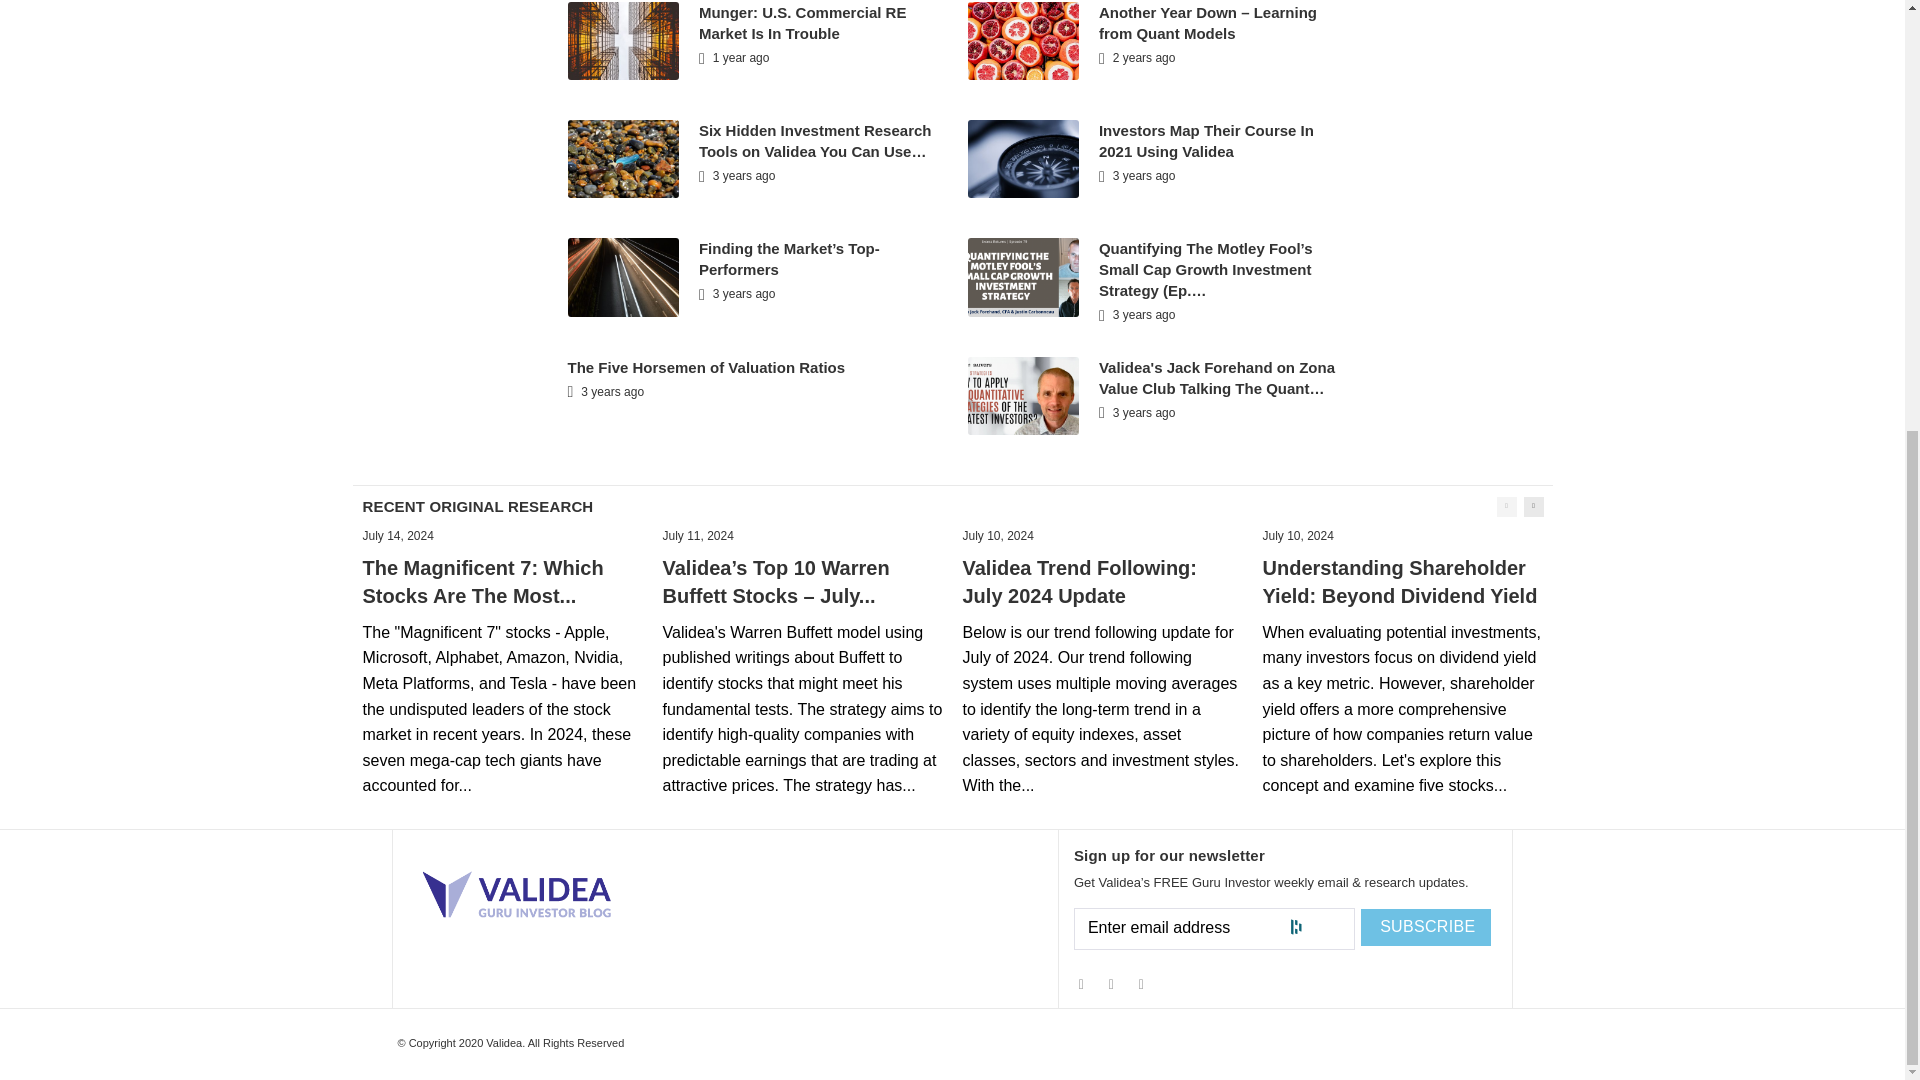 The width and height of the screenshot is (1920, 1080). What do you see at coordinates (736, 175) in the screenshot?
I see `3 years ago` at bounding box center [736, 175].